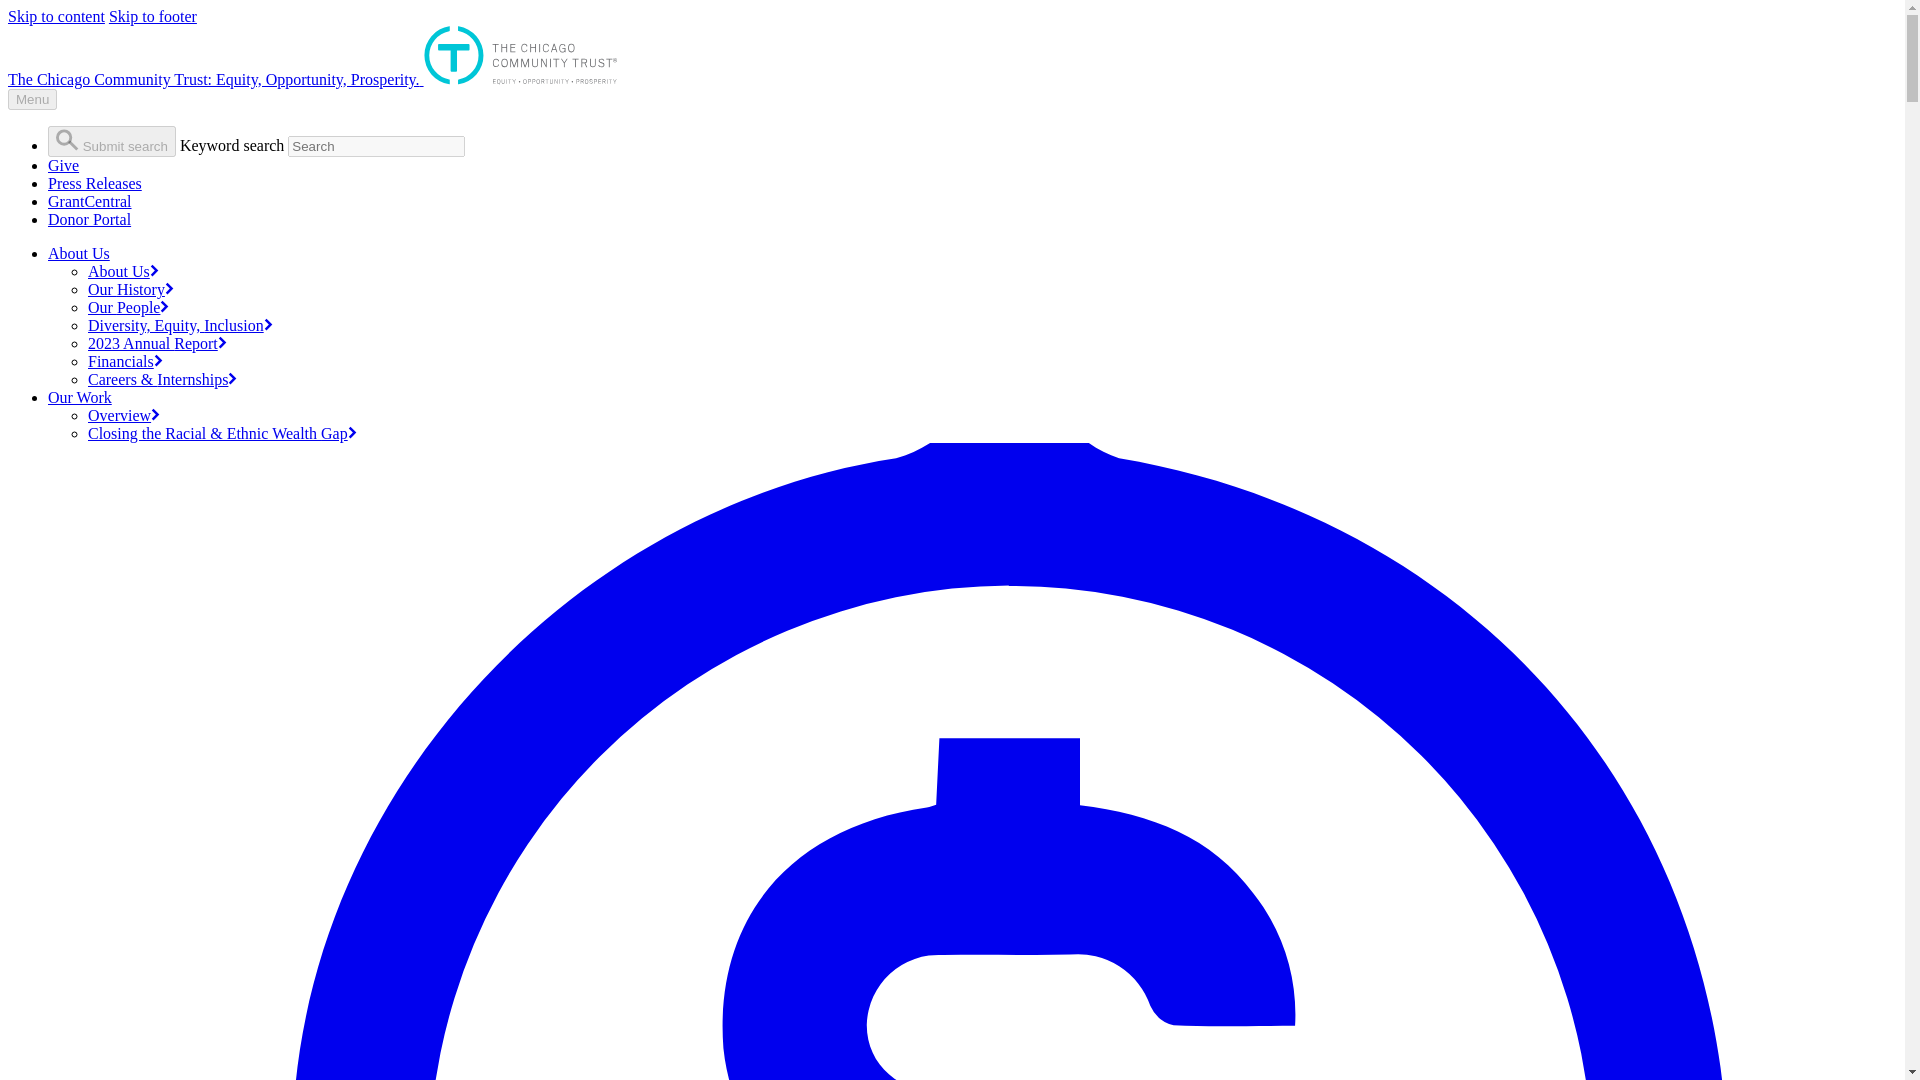 This screenshot has width=1920, height=1080. I want to click on GrantCentral, so click(90, 201).